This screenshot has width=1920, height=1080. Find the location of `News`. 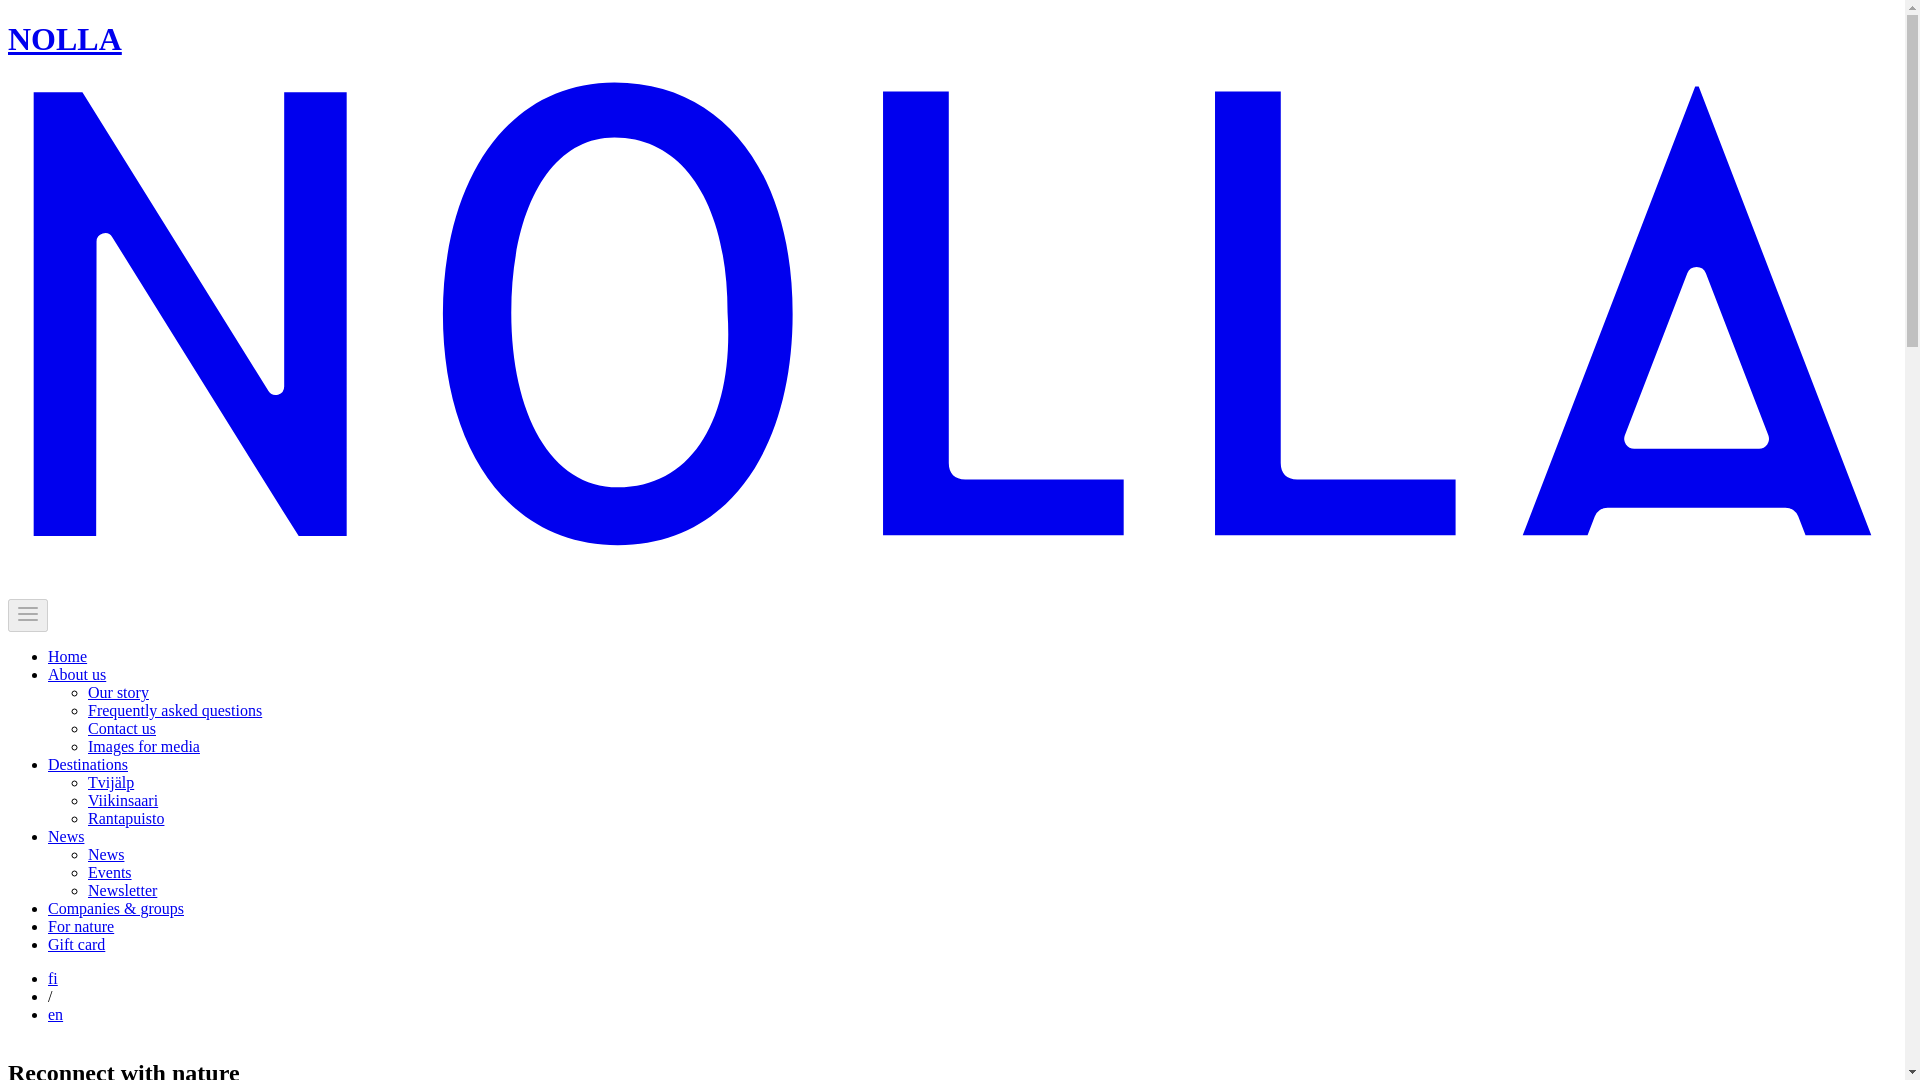

News is located at coordinates (106, 854).